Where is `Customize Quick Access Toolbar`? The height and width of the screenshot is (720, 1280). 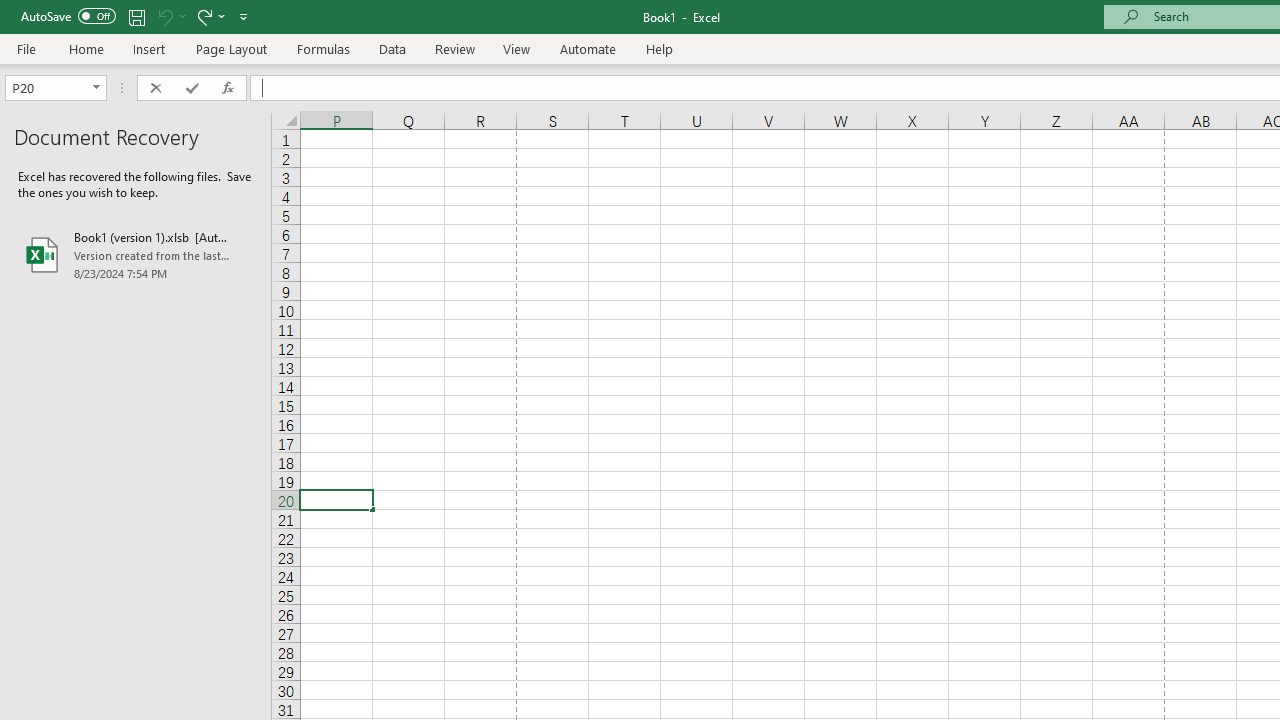 Customize Quick Access Toolbar is located at coordinates (244, 16).